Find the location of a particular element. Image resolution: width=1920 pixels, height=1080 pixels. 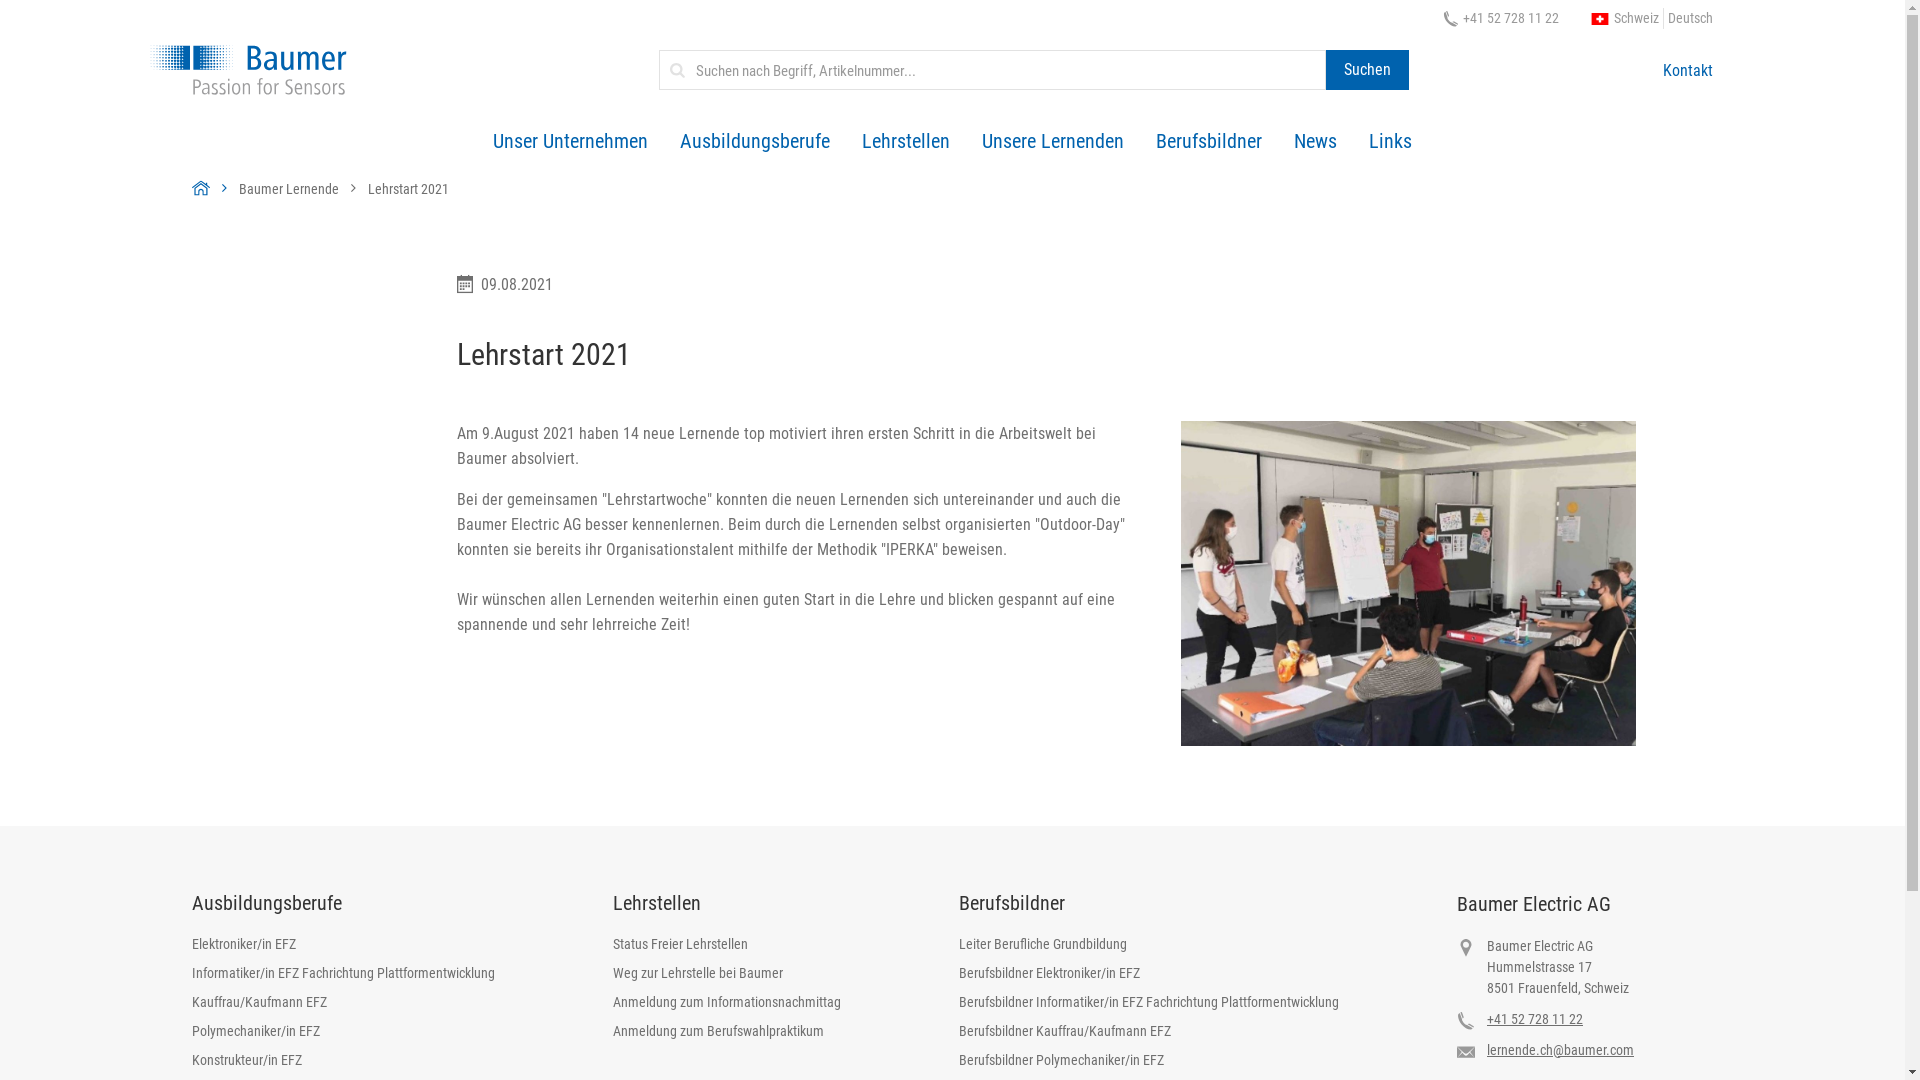

Berufsbildner Polymechaniker/in EFZ is located at coordinates (1149, 1064).